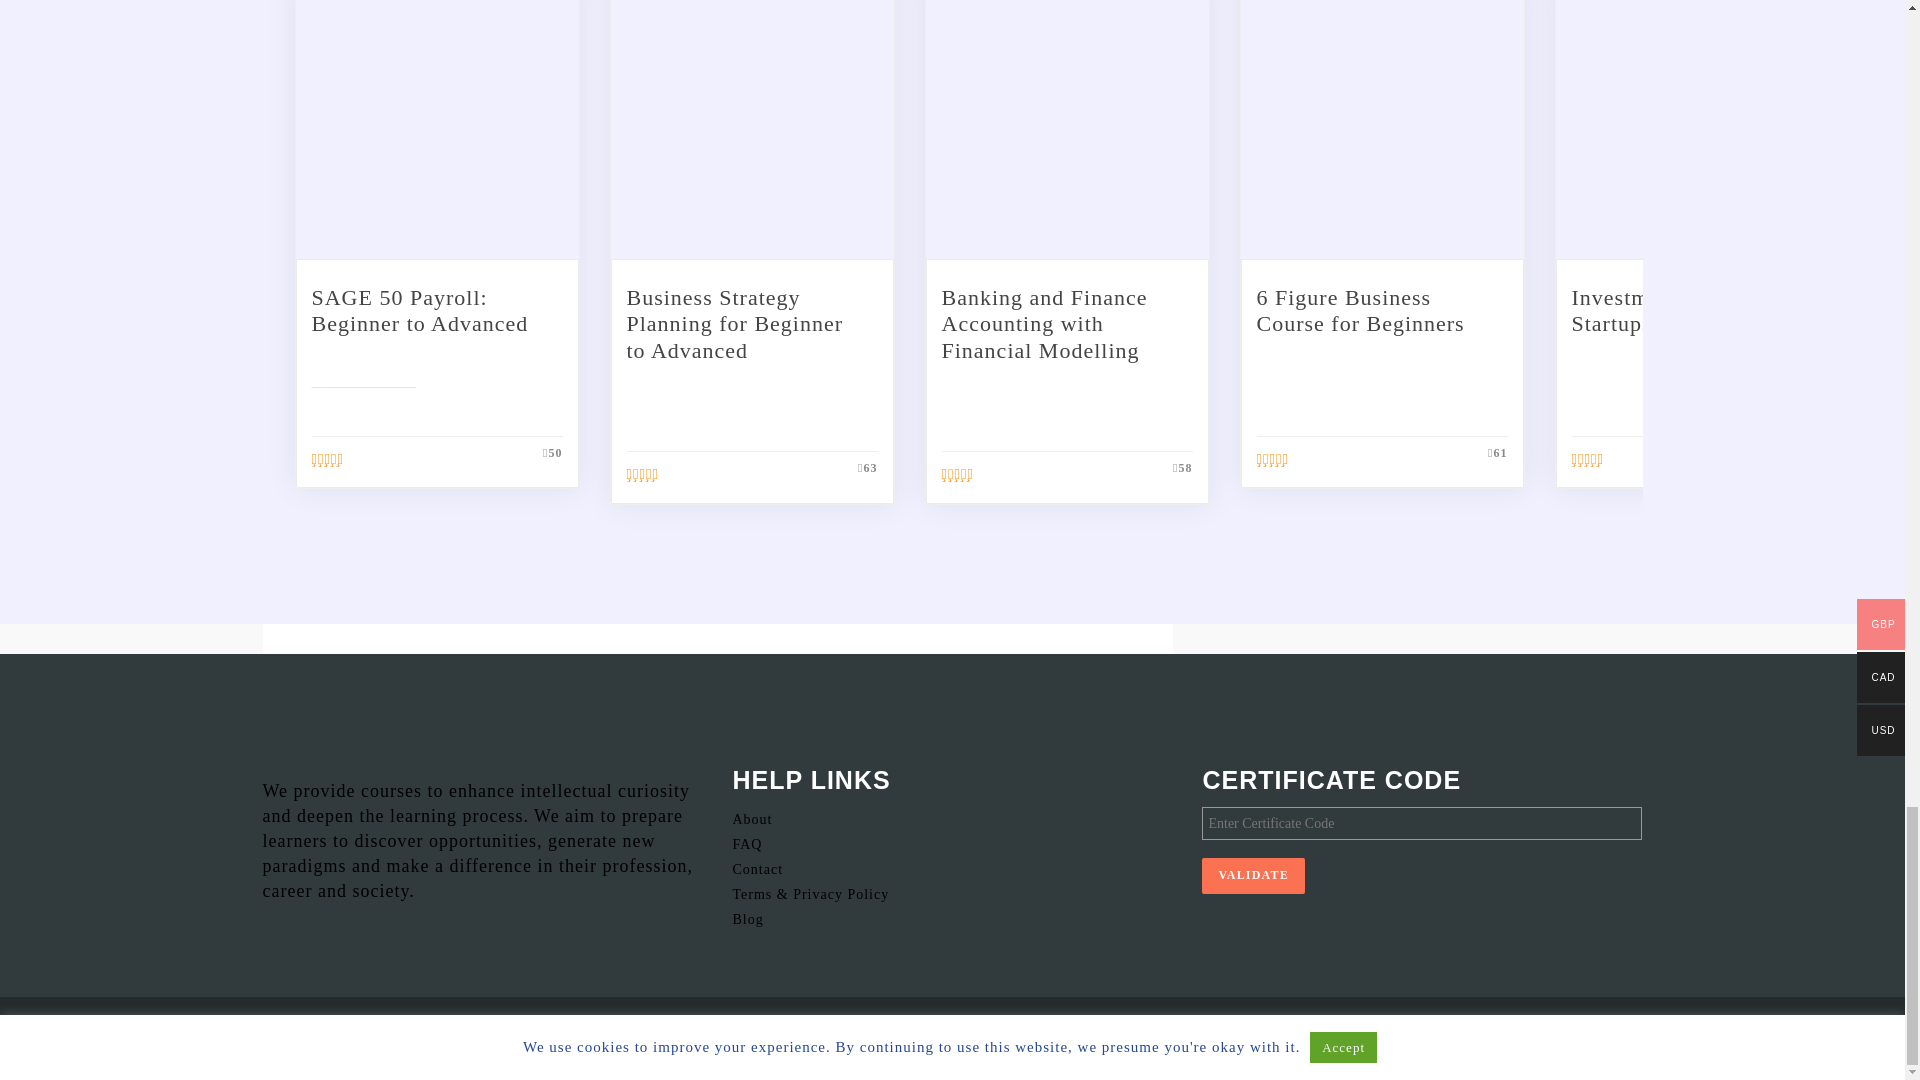  What do you see at coordinates (1359, 310) in the screenshot?
I see `6 Figure Business Course for Beginners` at bounding box center [1359, 310].